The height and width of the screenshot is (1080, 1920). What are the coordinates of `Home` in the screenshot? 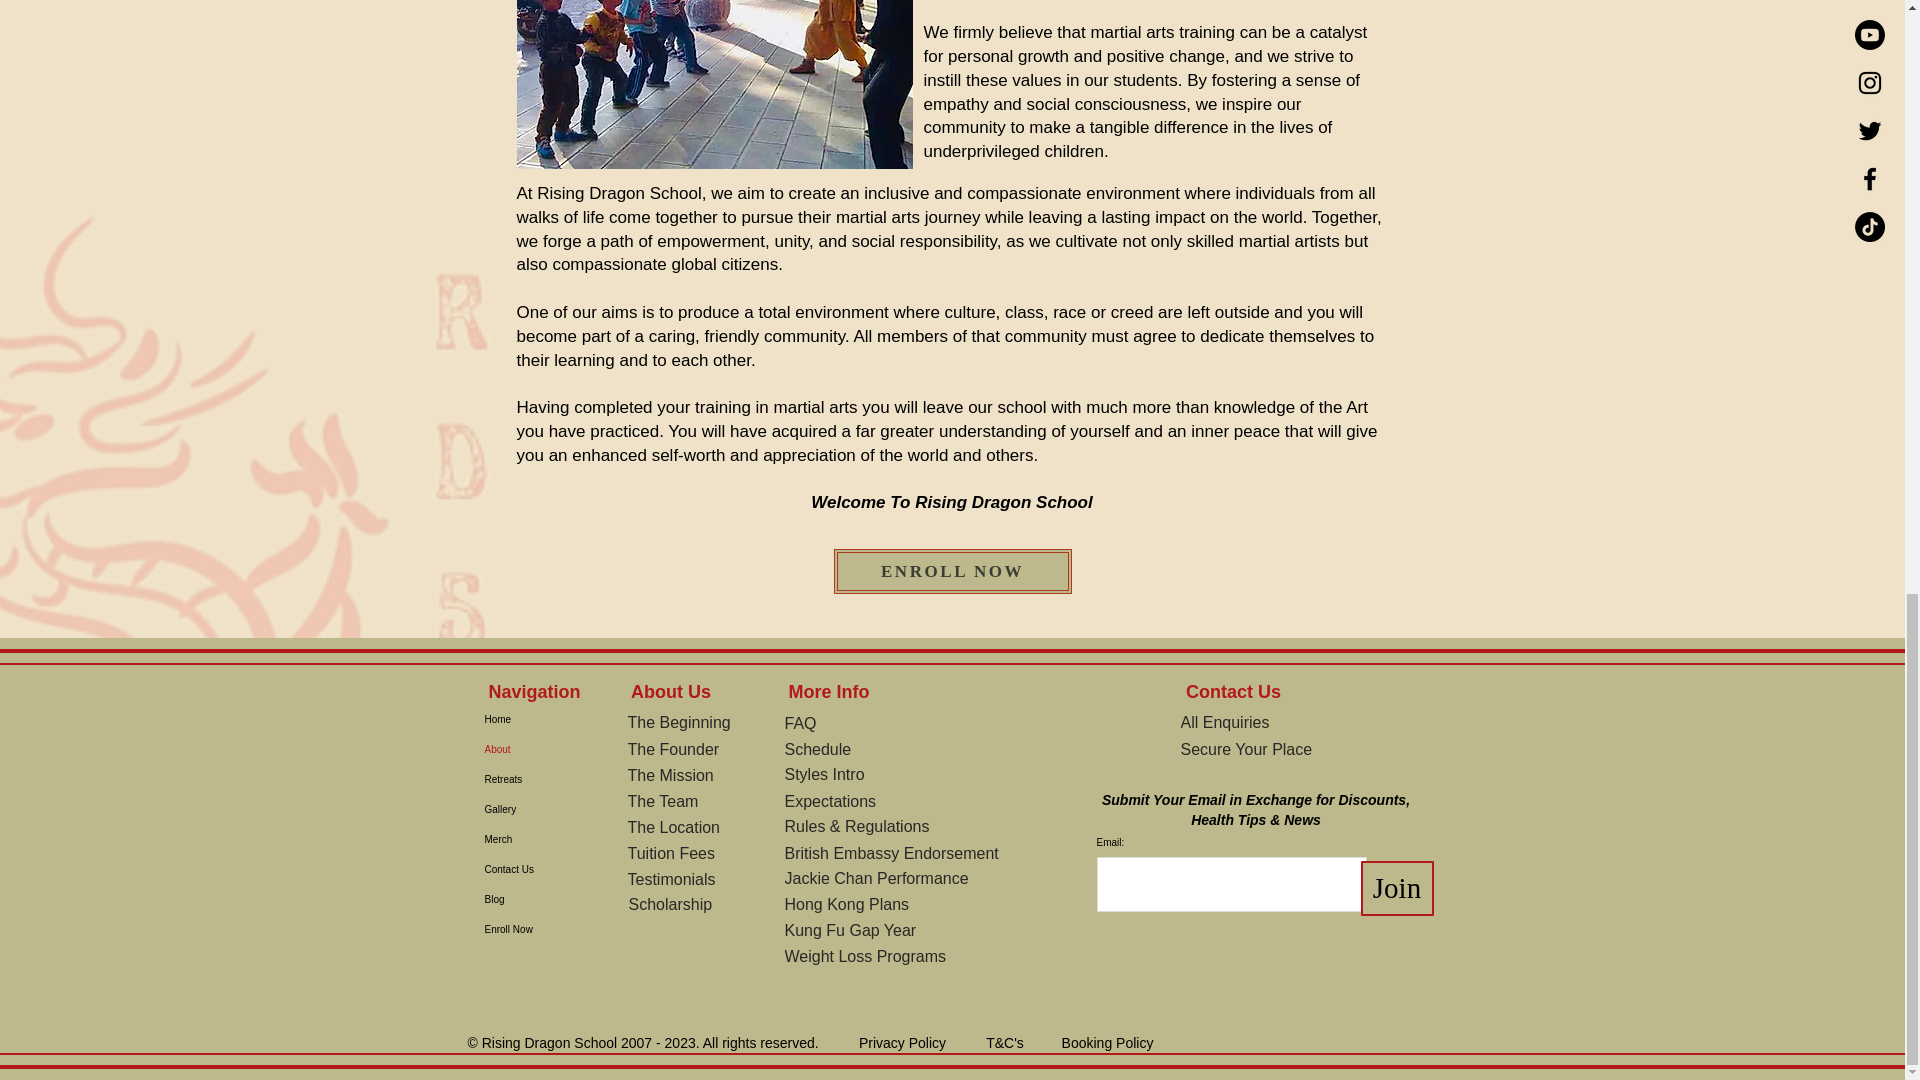 It's located at (520, 720).